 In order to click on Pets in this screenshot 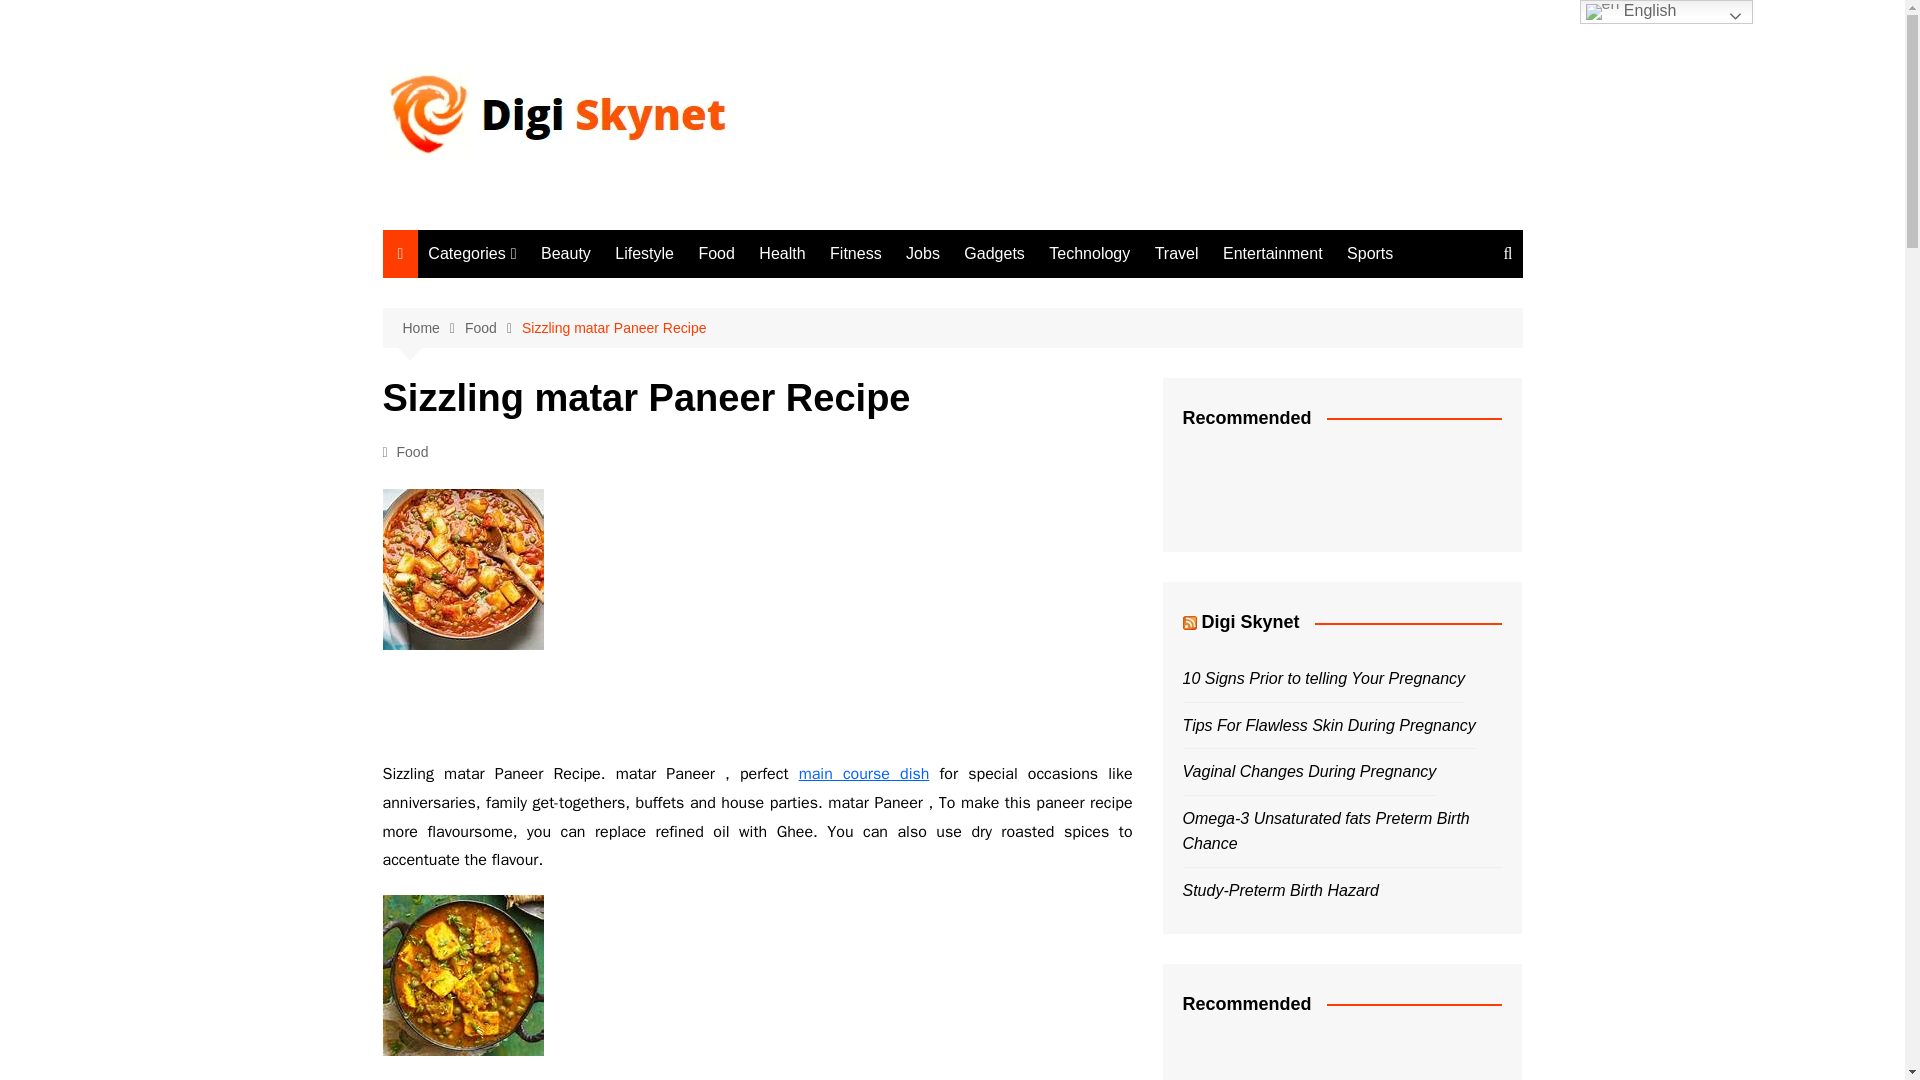, I will do `click(528, 690)`.